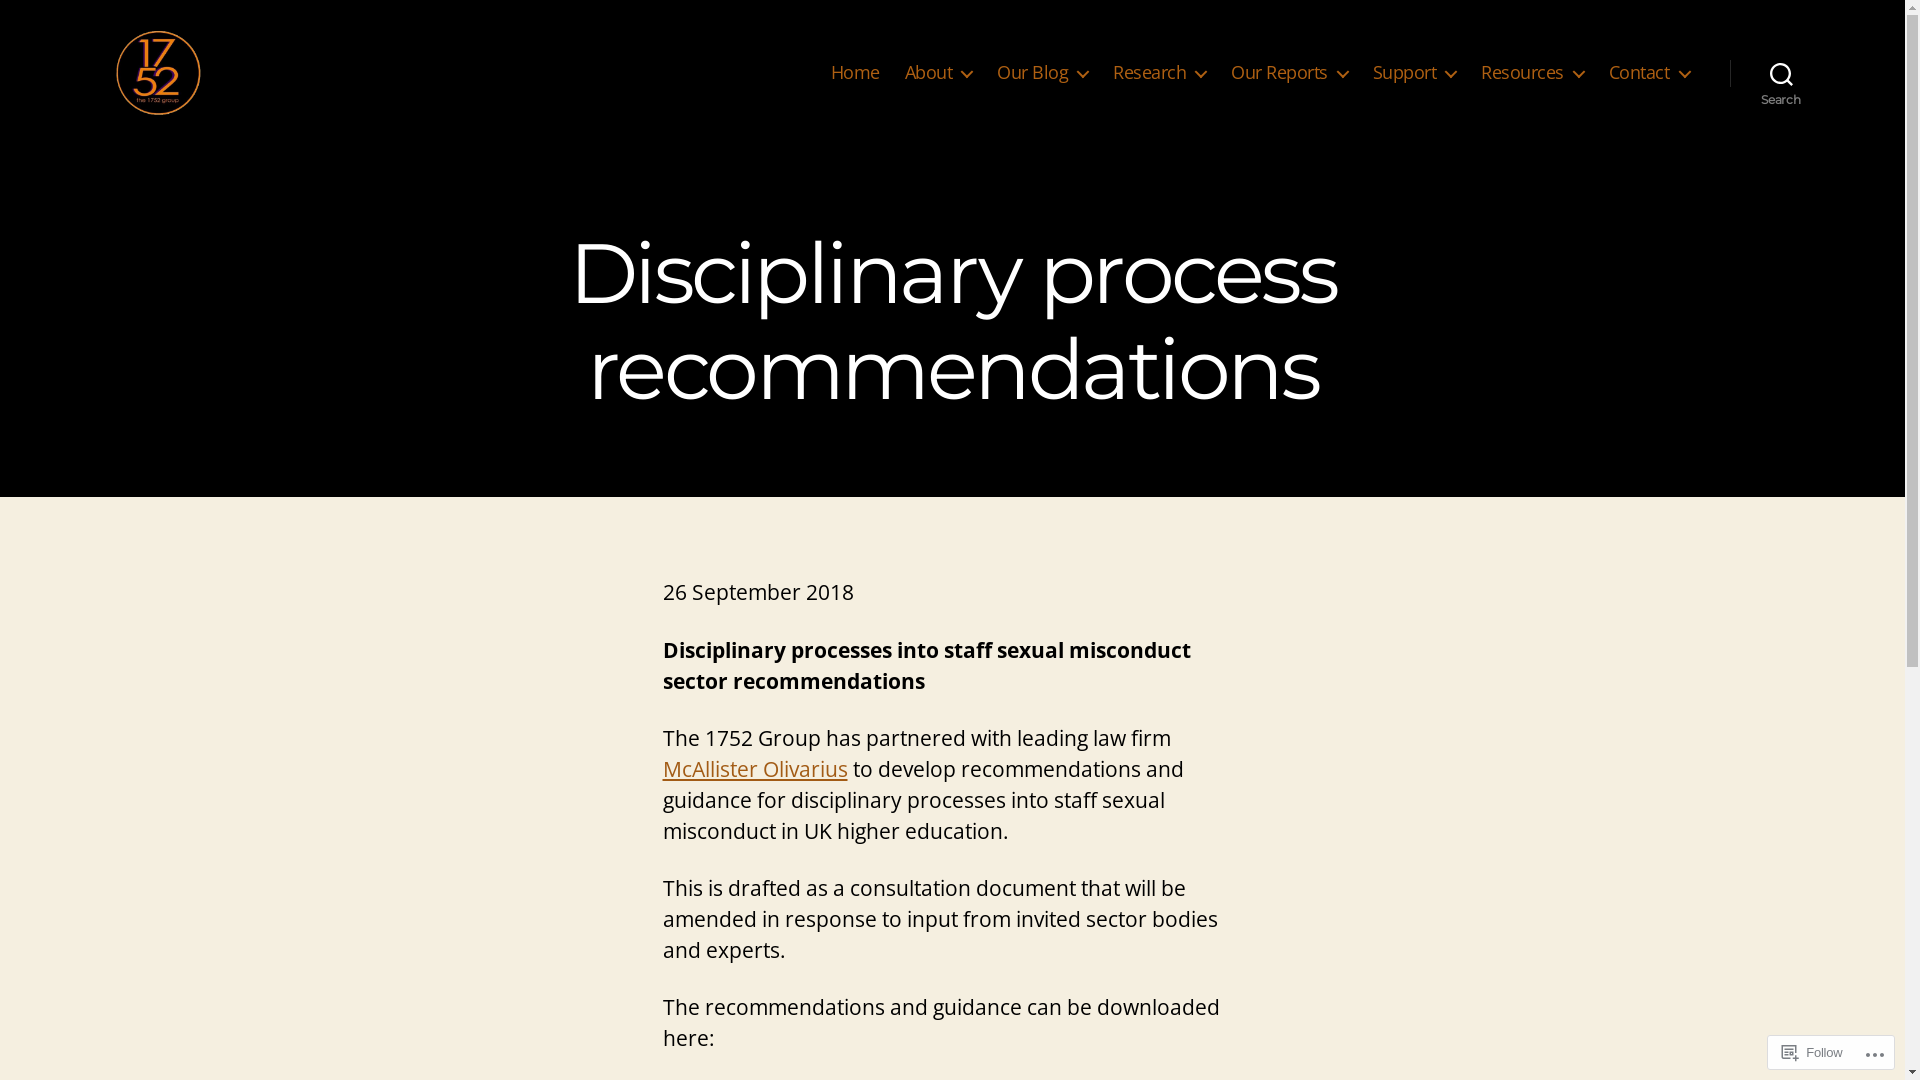  I want to click on Follow, so click(1812, 1052).